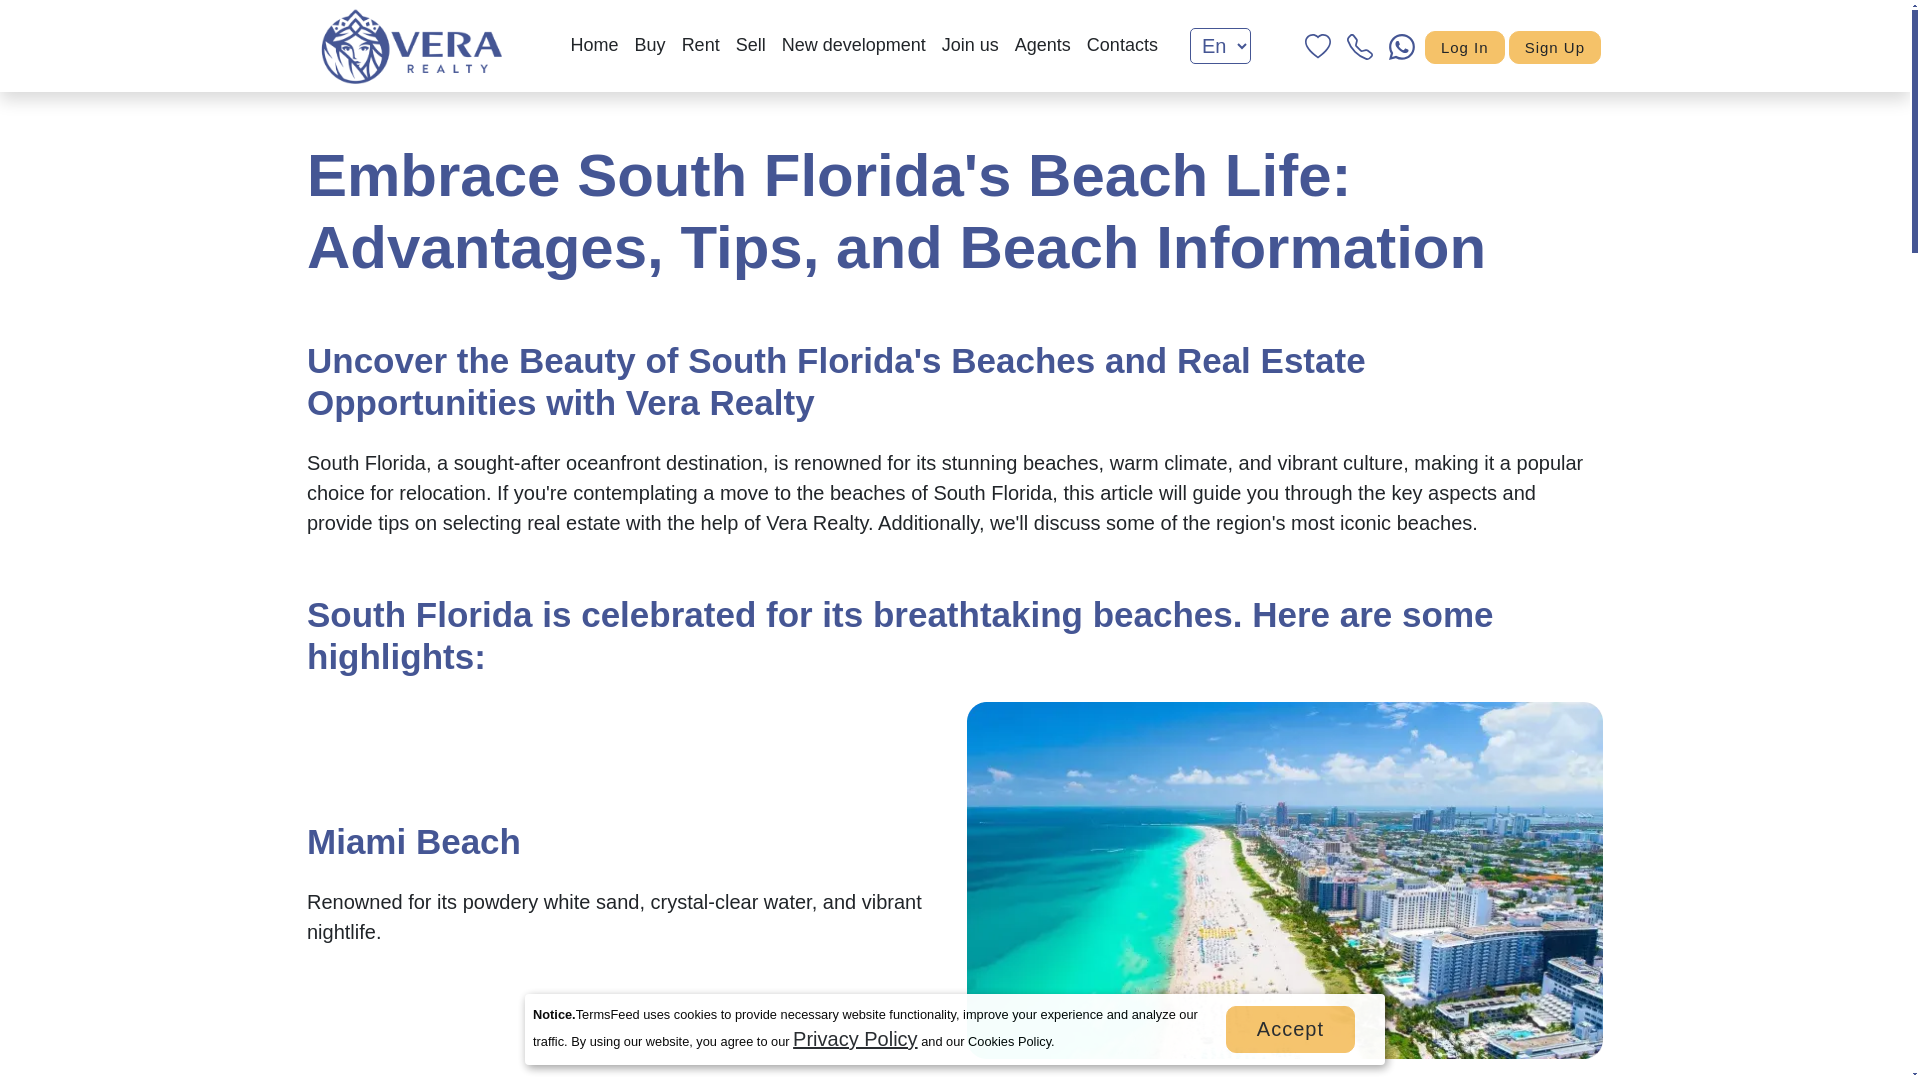 The width and height of the screenshot is (1920, 1080). Describe the element at coordinates (750, 44) in the screenshot. I see `Sell` at that location.